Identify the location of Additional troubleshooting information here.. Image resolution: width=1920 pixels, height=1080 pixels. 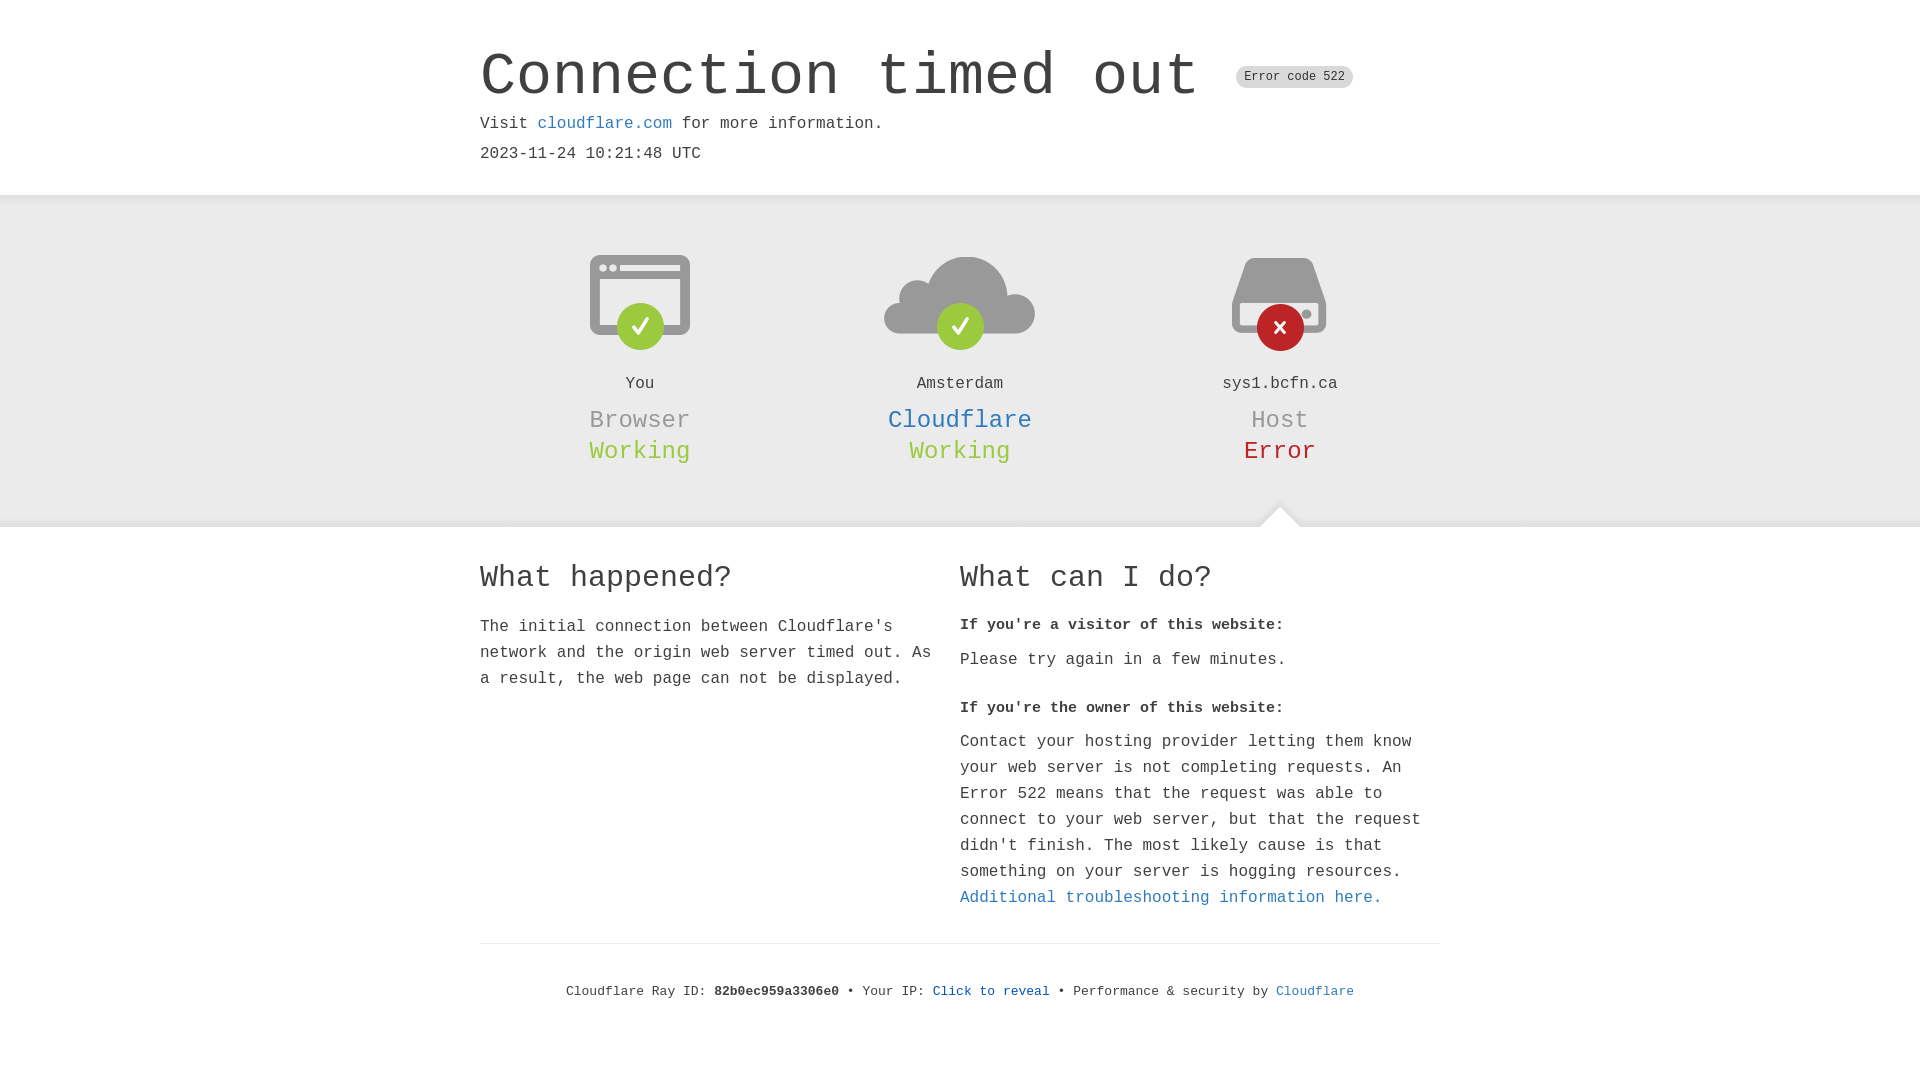
(1171, 898).